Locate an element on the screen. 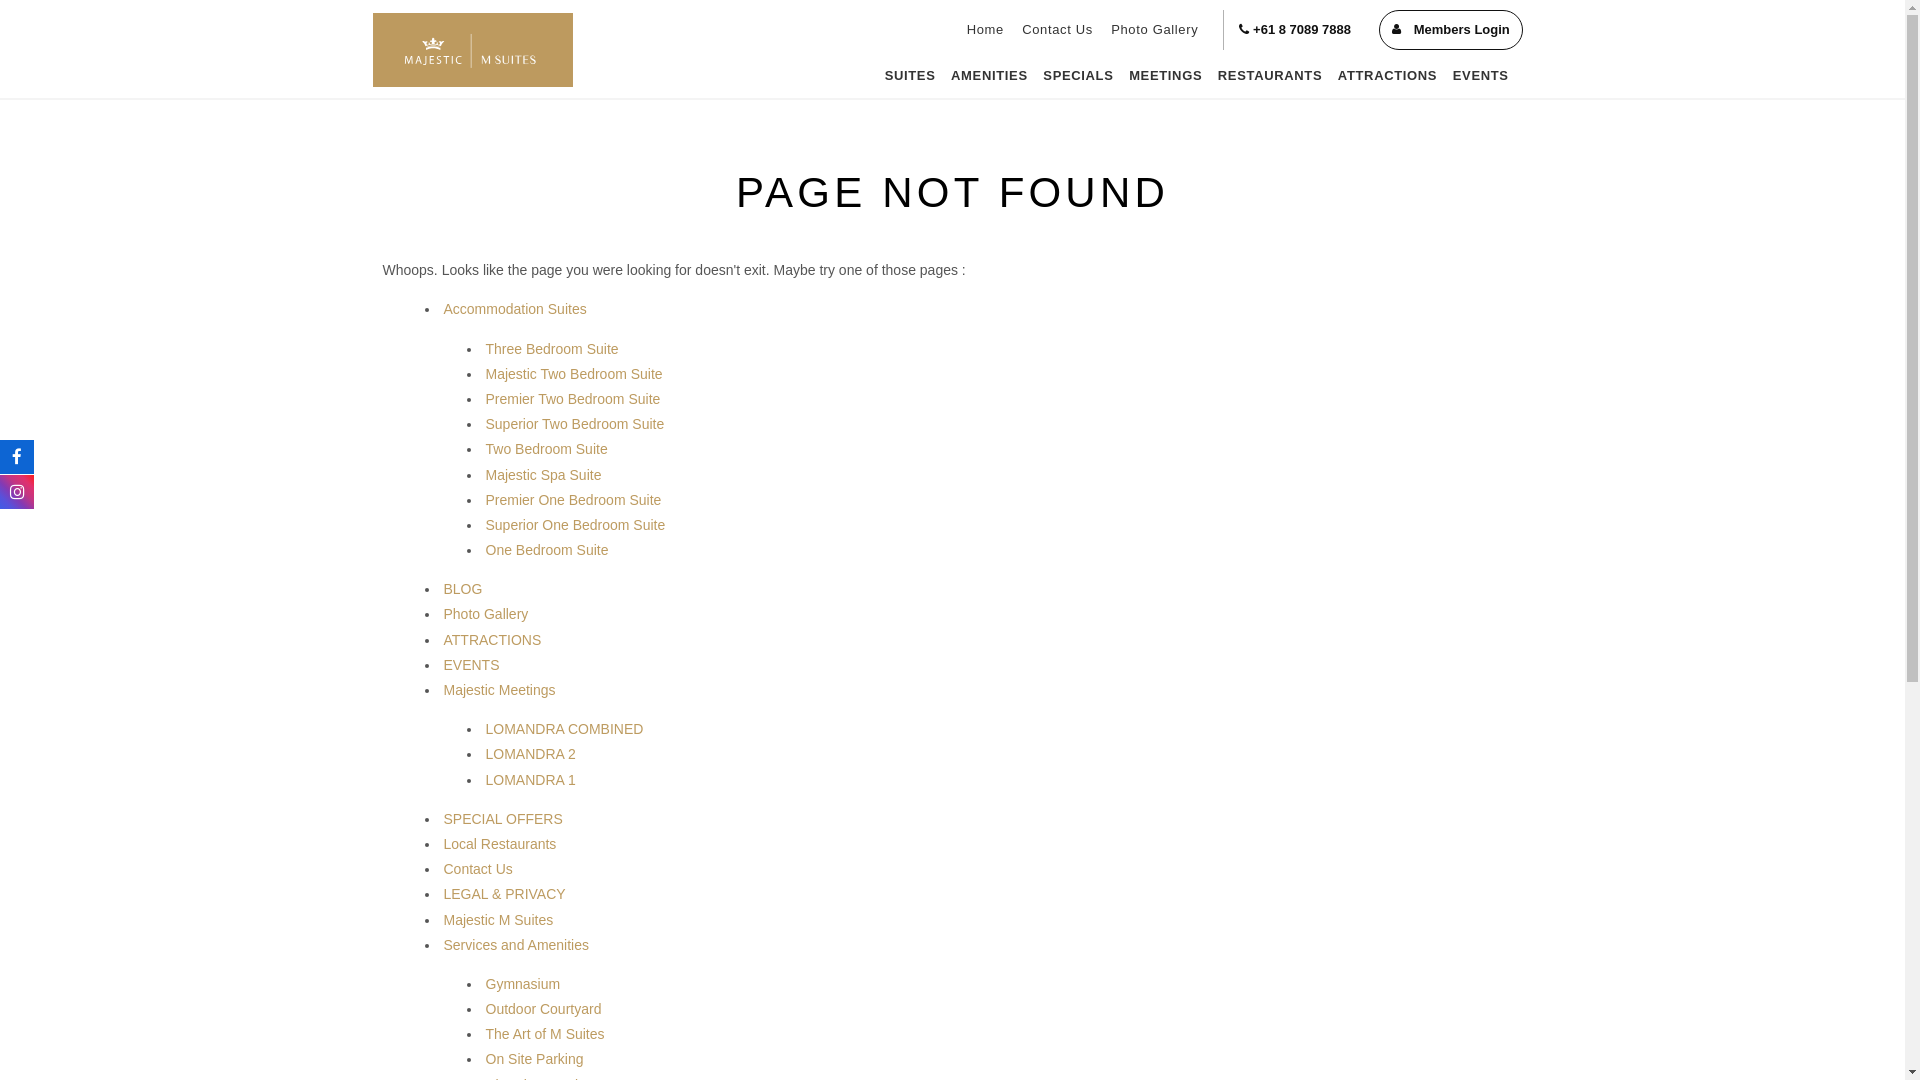 The image size is (1920, 1080). BLOG is located at coordinates (464, 589).